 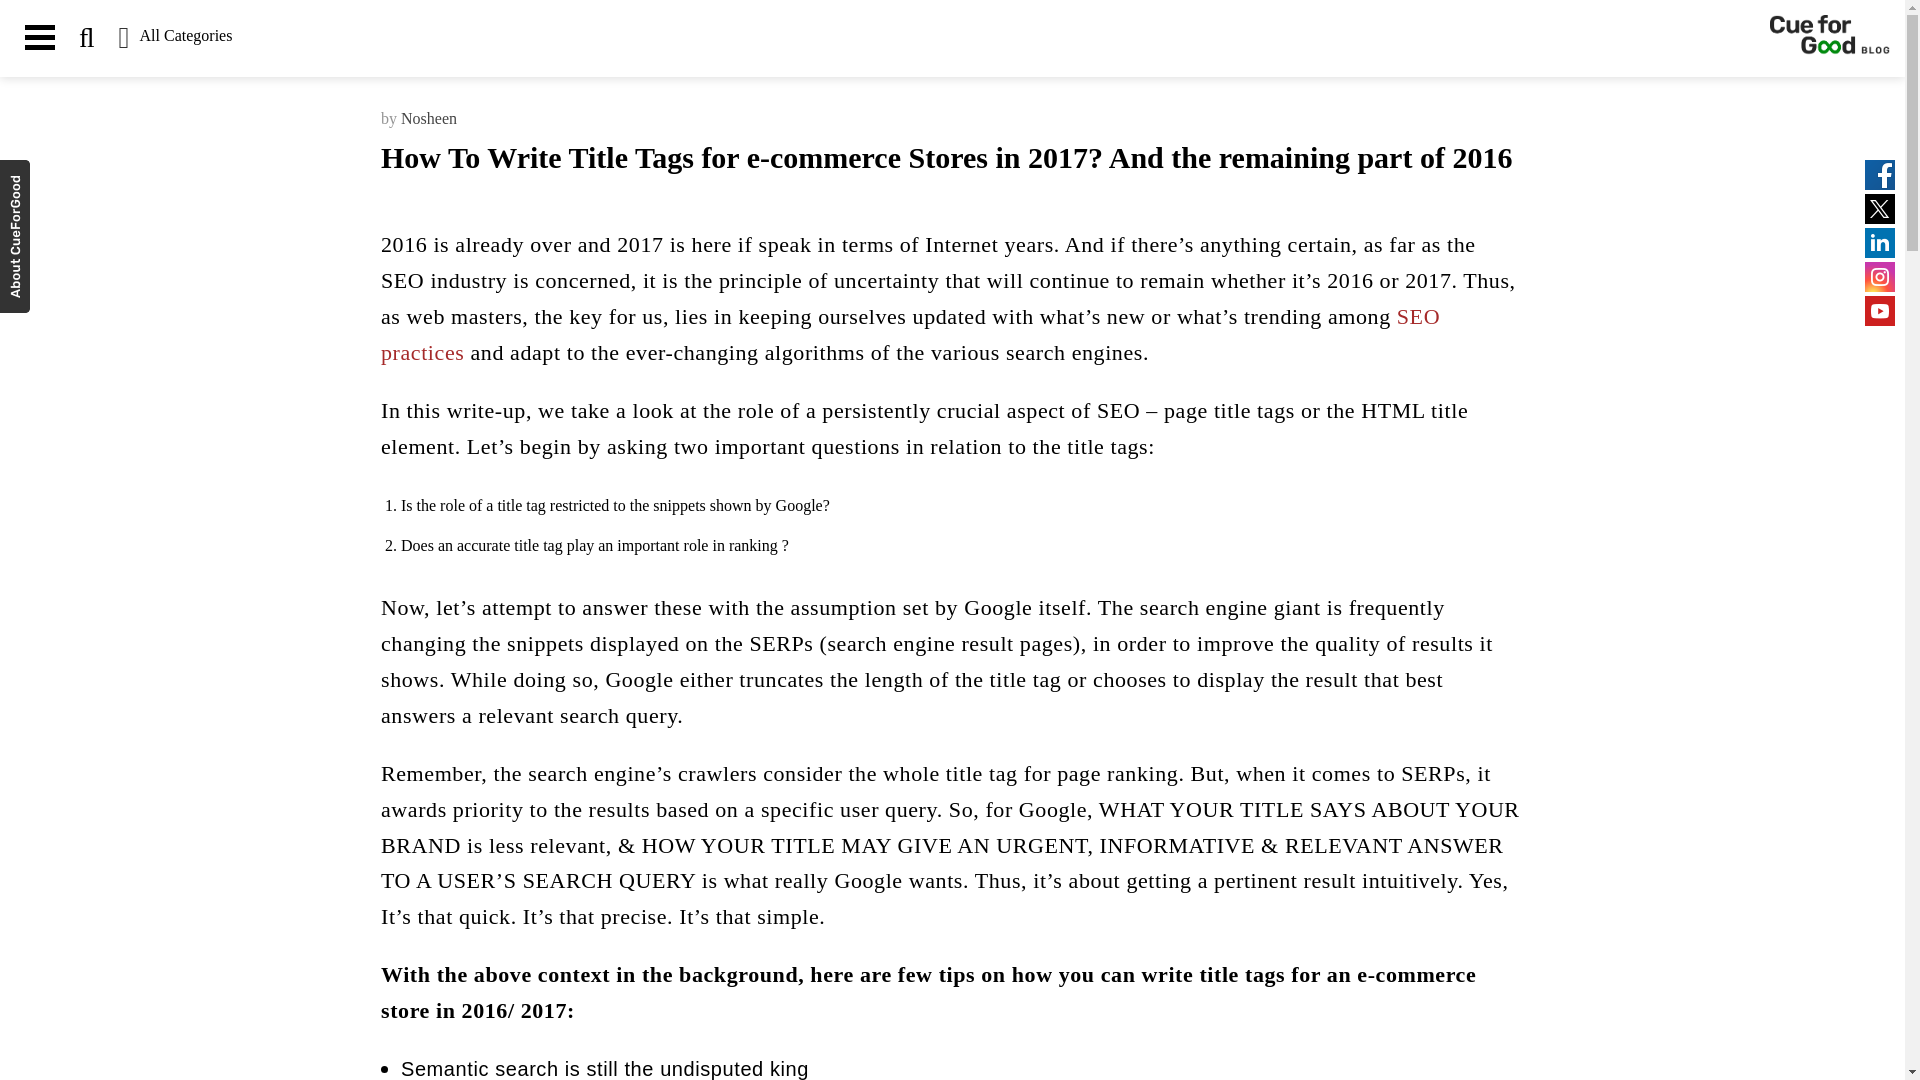 I want to click on LinkedIn, so click(x=1880, y=242).